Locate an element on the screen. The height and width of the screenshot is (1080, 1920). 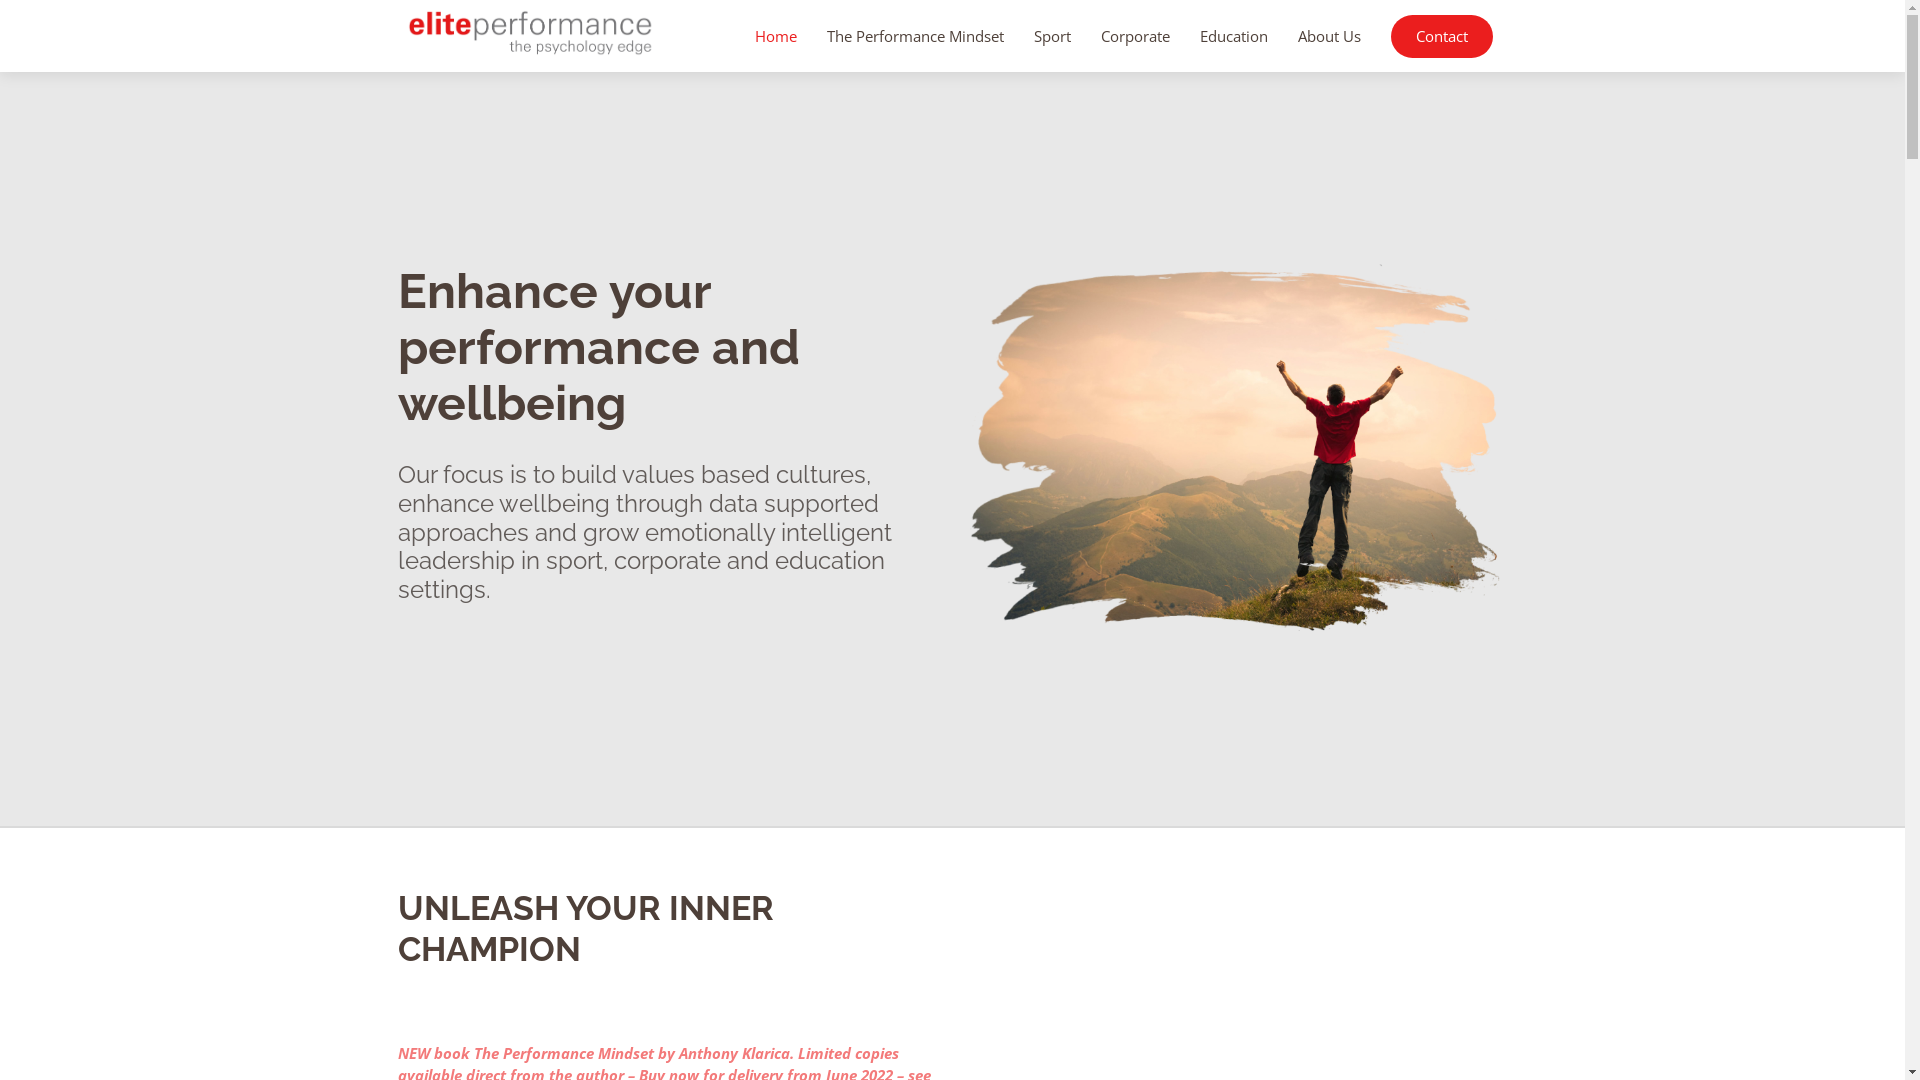
Home is located at coordinates (776, 36).